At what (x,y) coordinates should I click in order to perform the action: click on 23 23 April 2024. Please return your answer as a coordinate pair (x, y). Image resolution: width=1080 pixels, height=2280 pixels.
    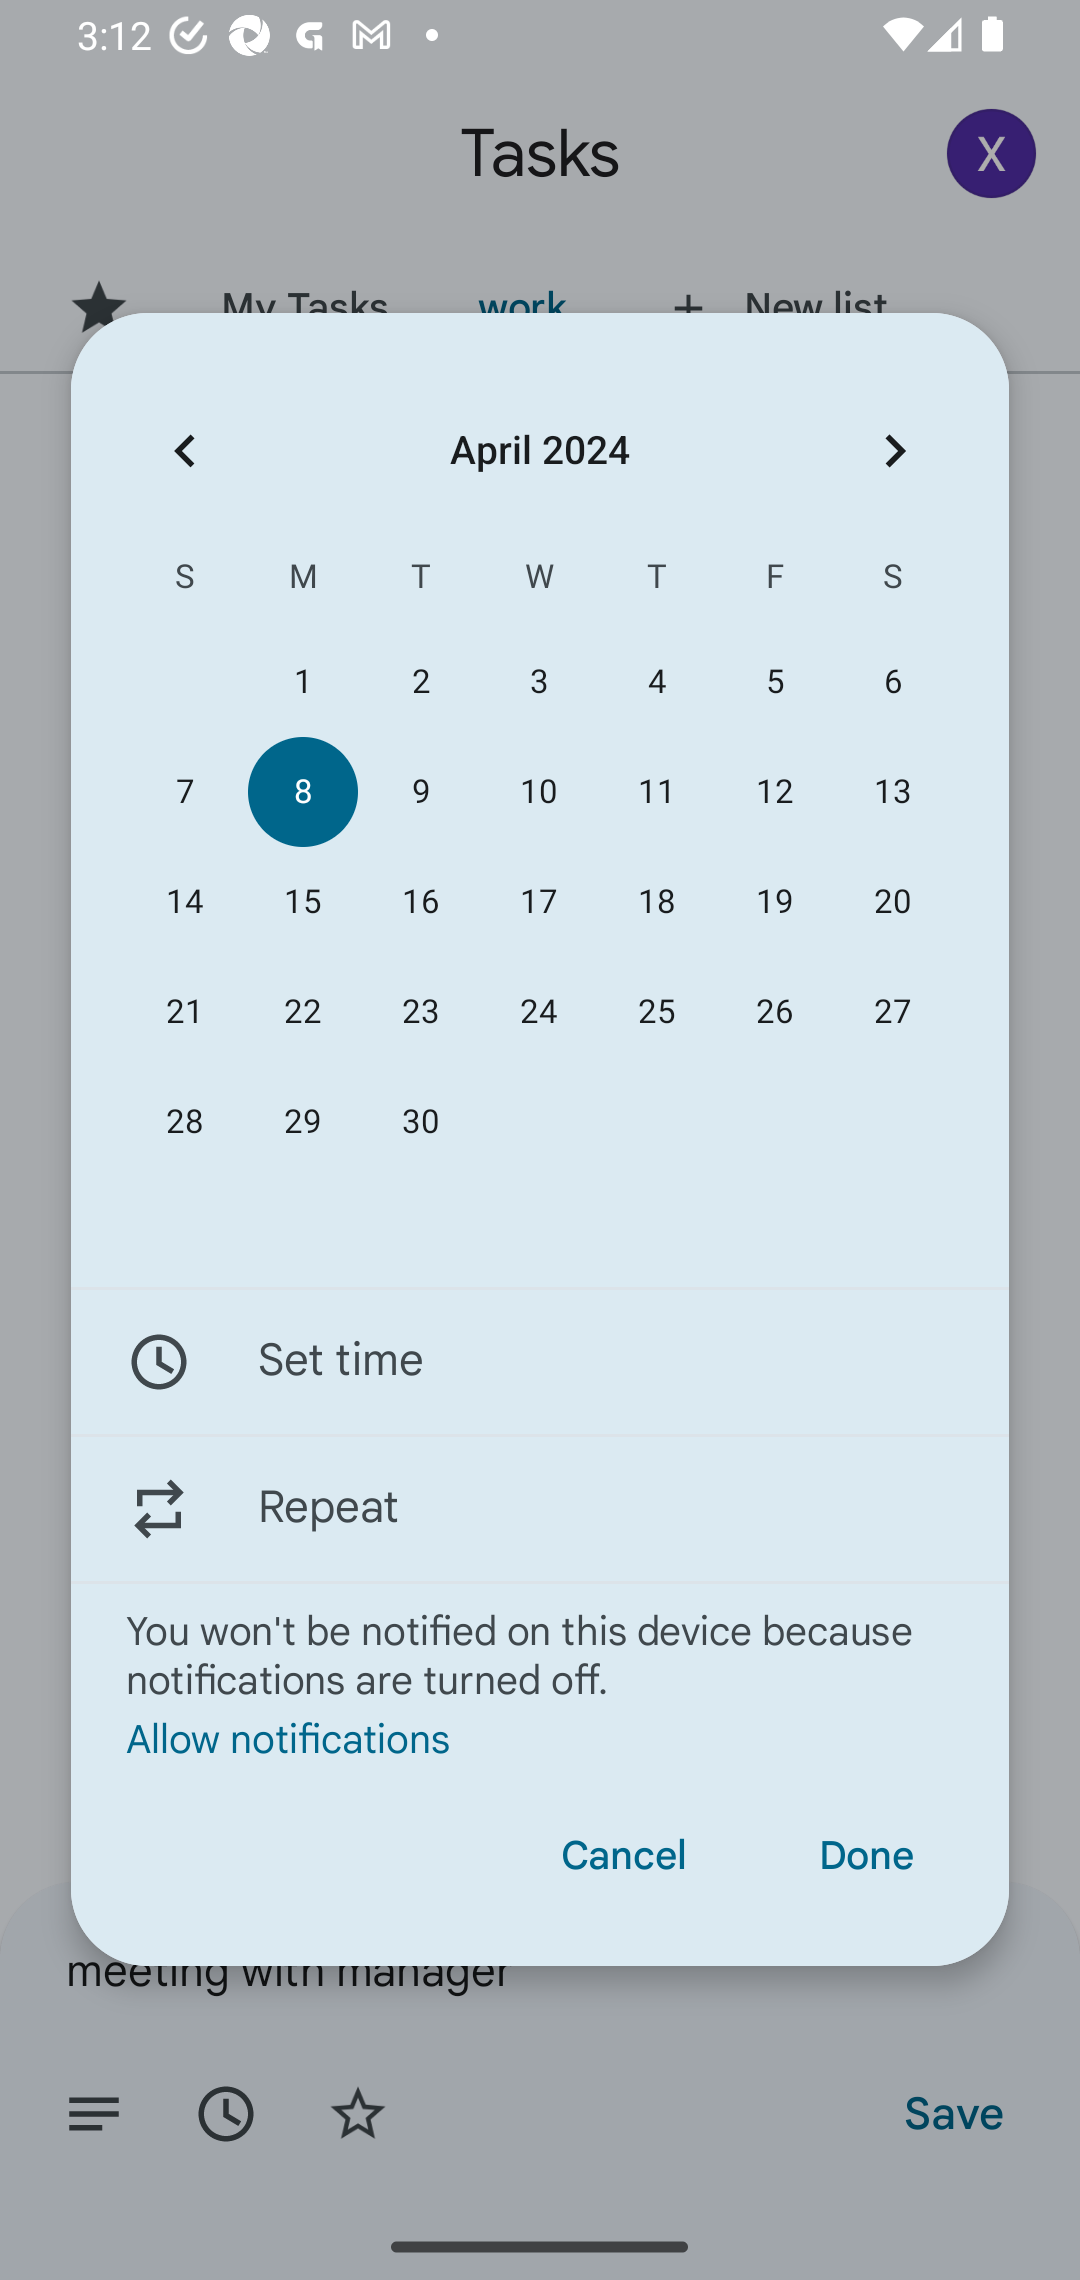
    Looking at the image, I should click on (420, 1012).